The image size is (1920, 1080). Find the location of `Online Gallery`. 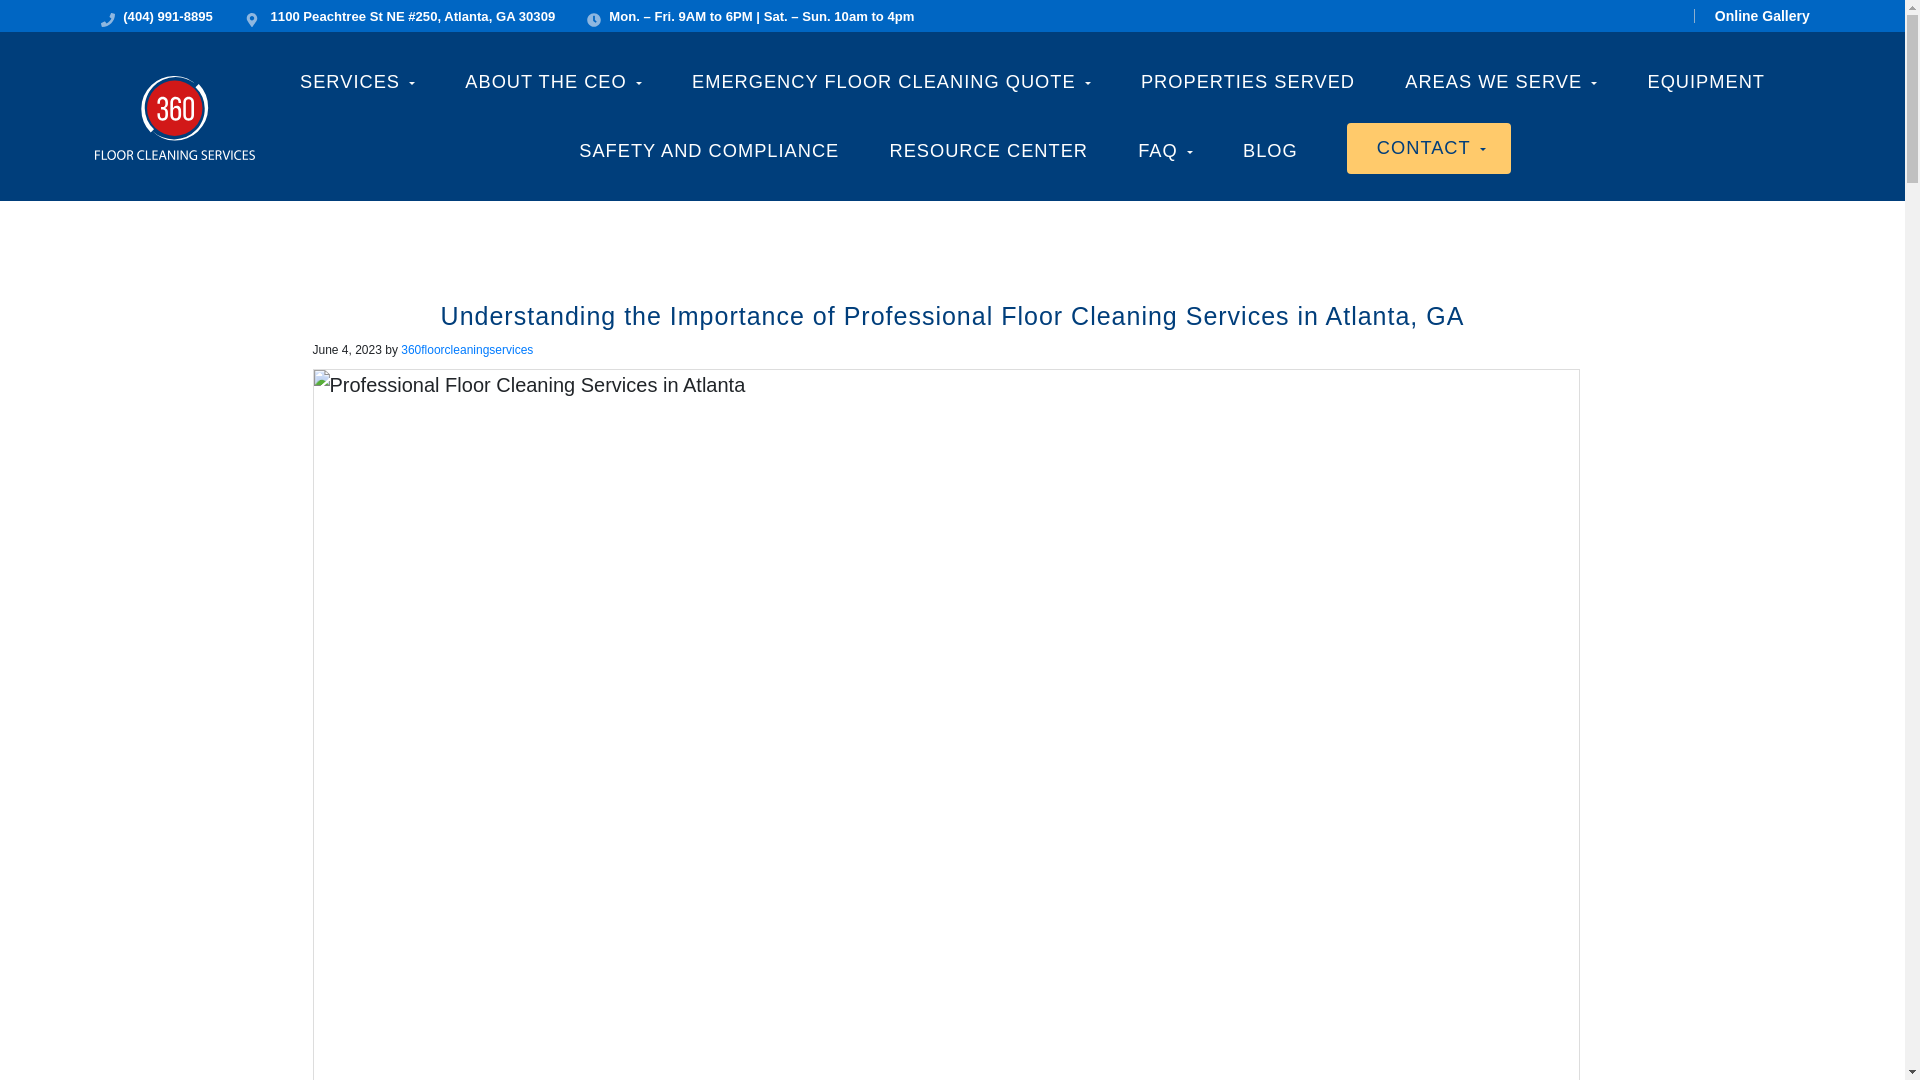

Online Gallery is located at coordinates (1752, 15).